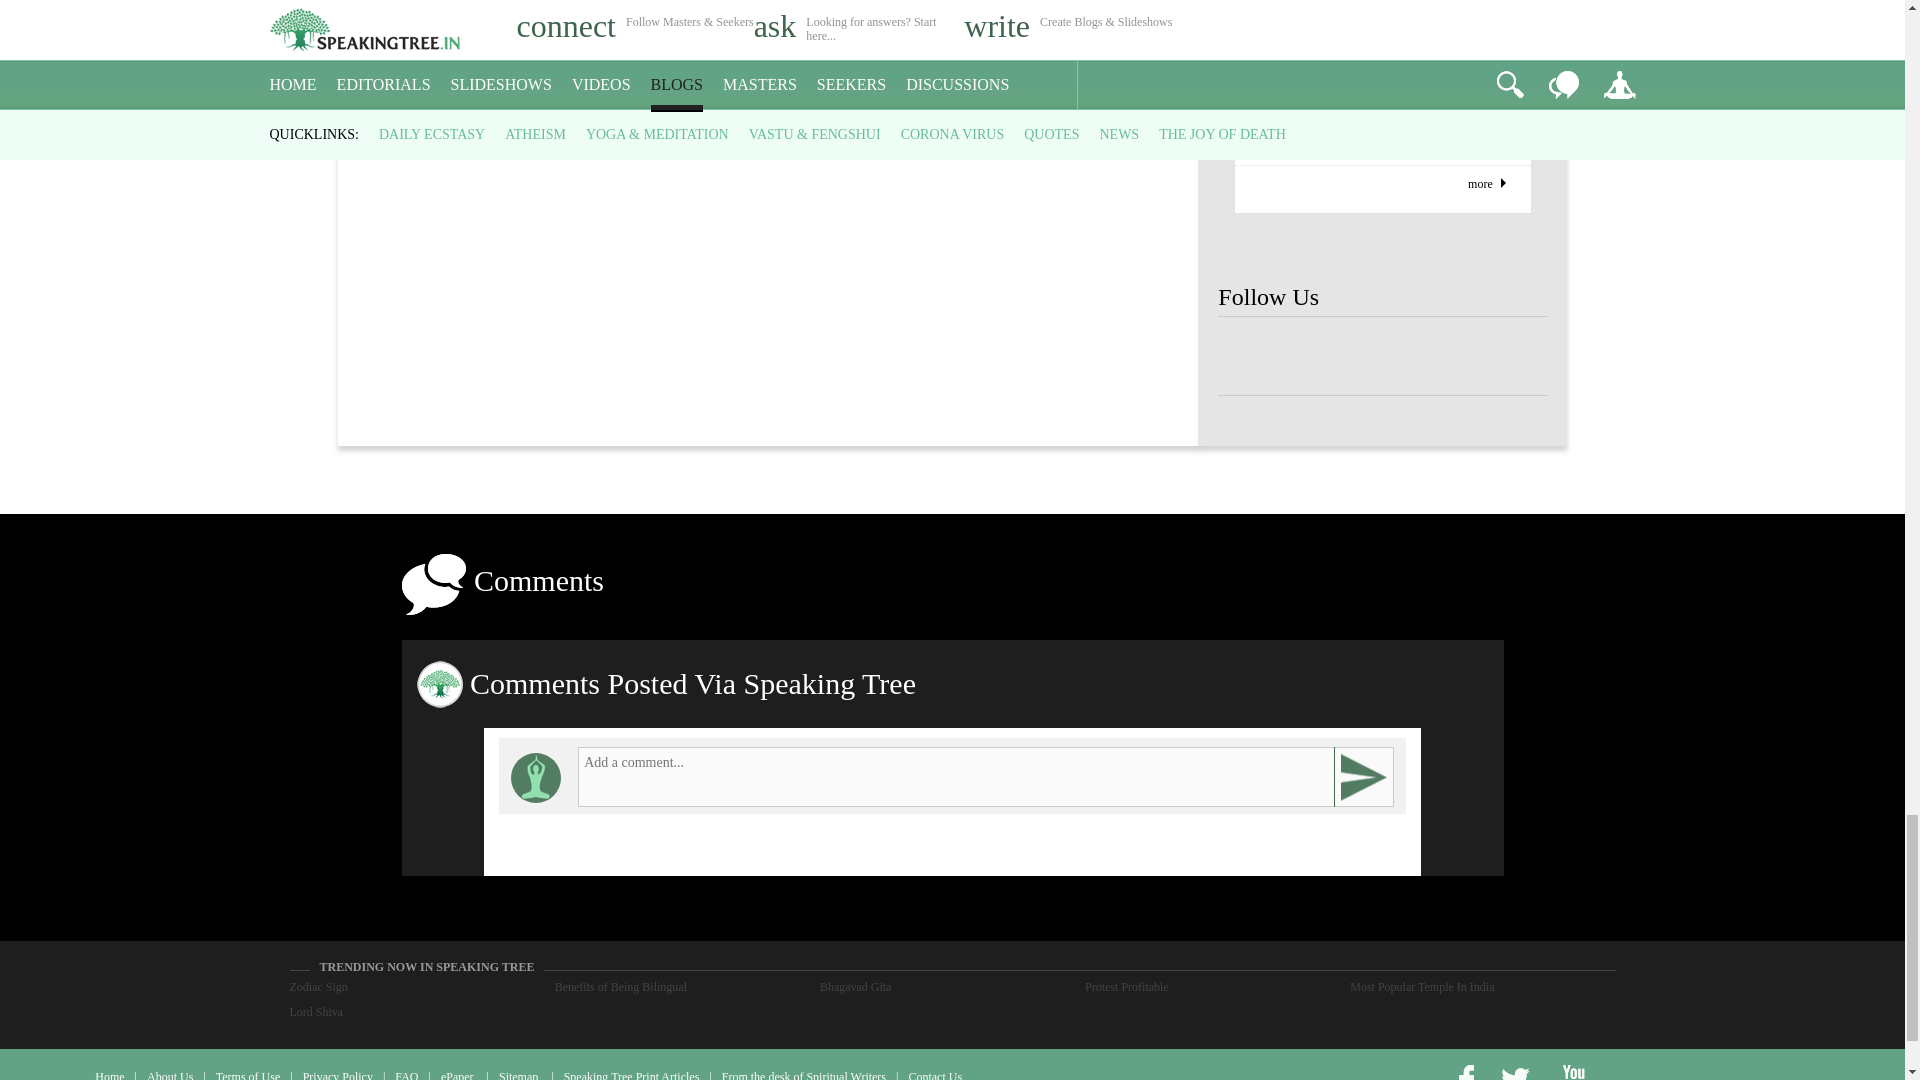 This screenshot has height=1080, width=1920. What do you see at coordinates (1514, 356) in the screenshot?
I see `Speaking Tree FaceBook` at bounding box center [1514, 356].